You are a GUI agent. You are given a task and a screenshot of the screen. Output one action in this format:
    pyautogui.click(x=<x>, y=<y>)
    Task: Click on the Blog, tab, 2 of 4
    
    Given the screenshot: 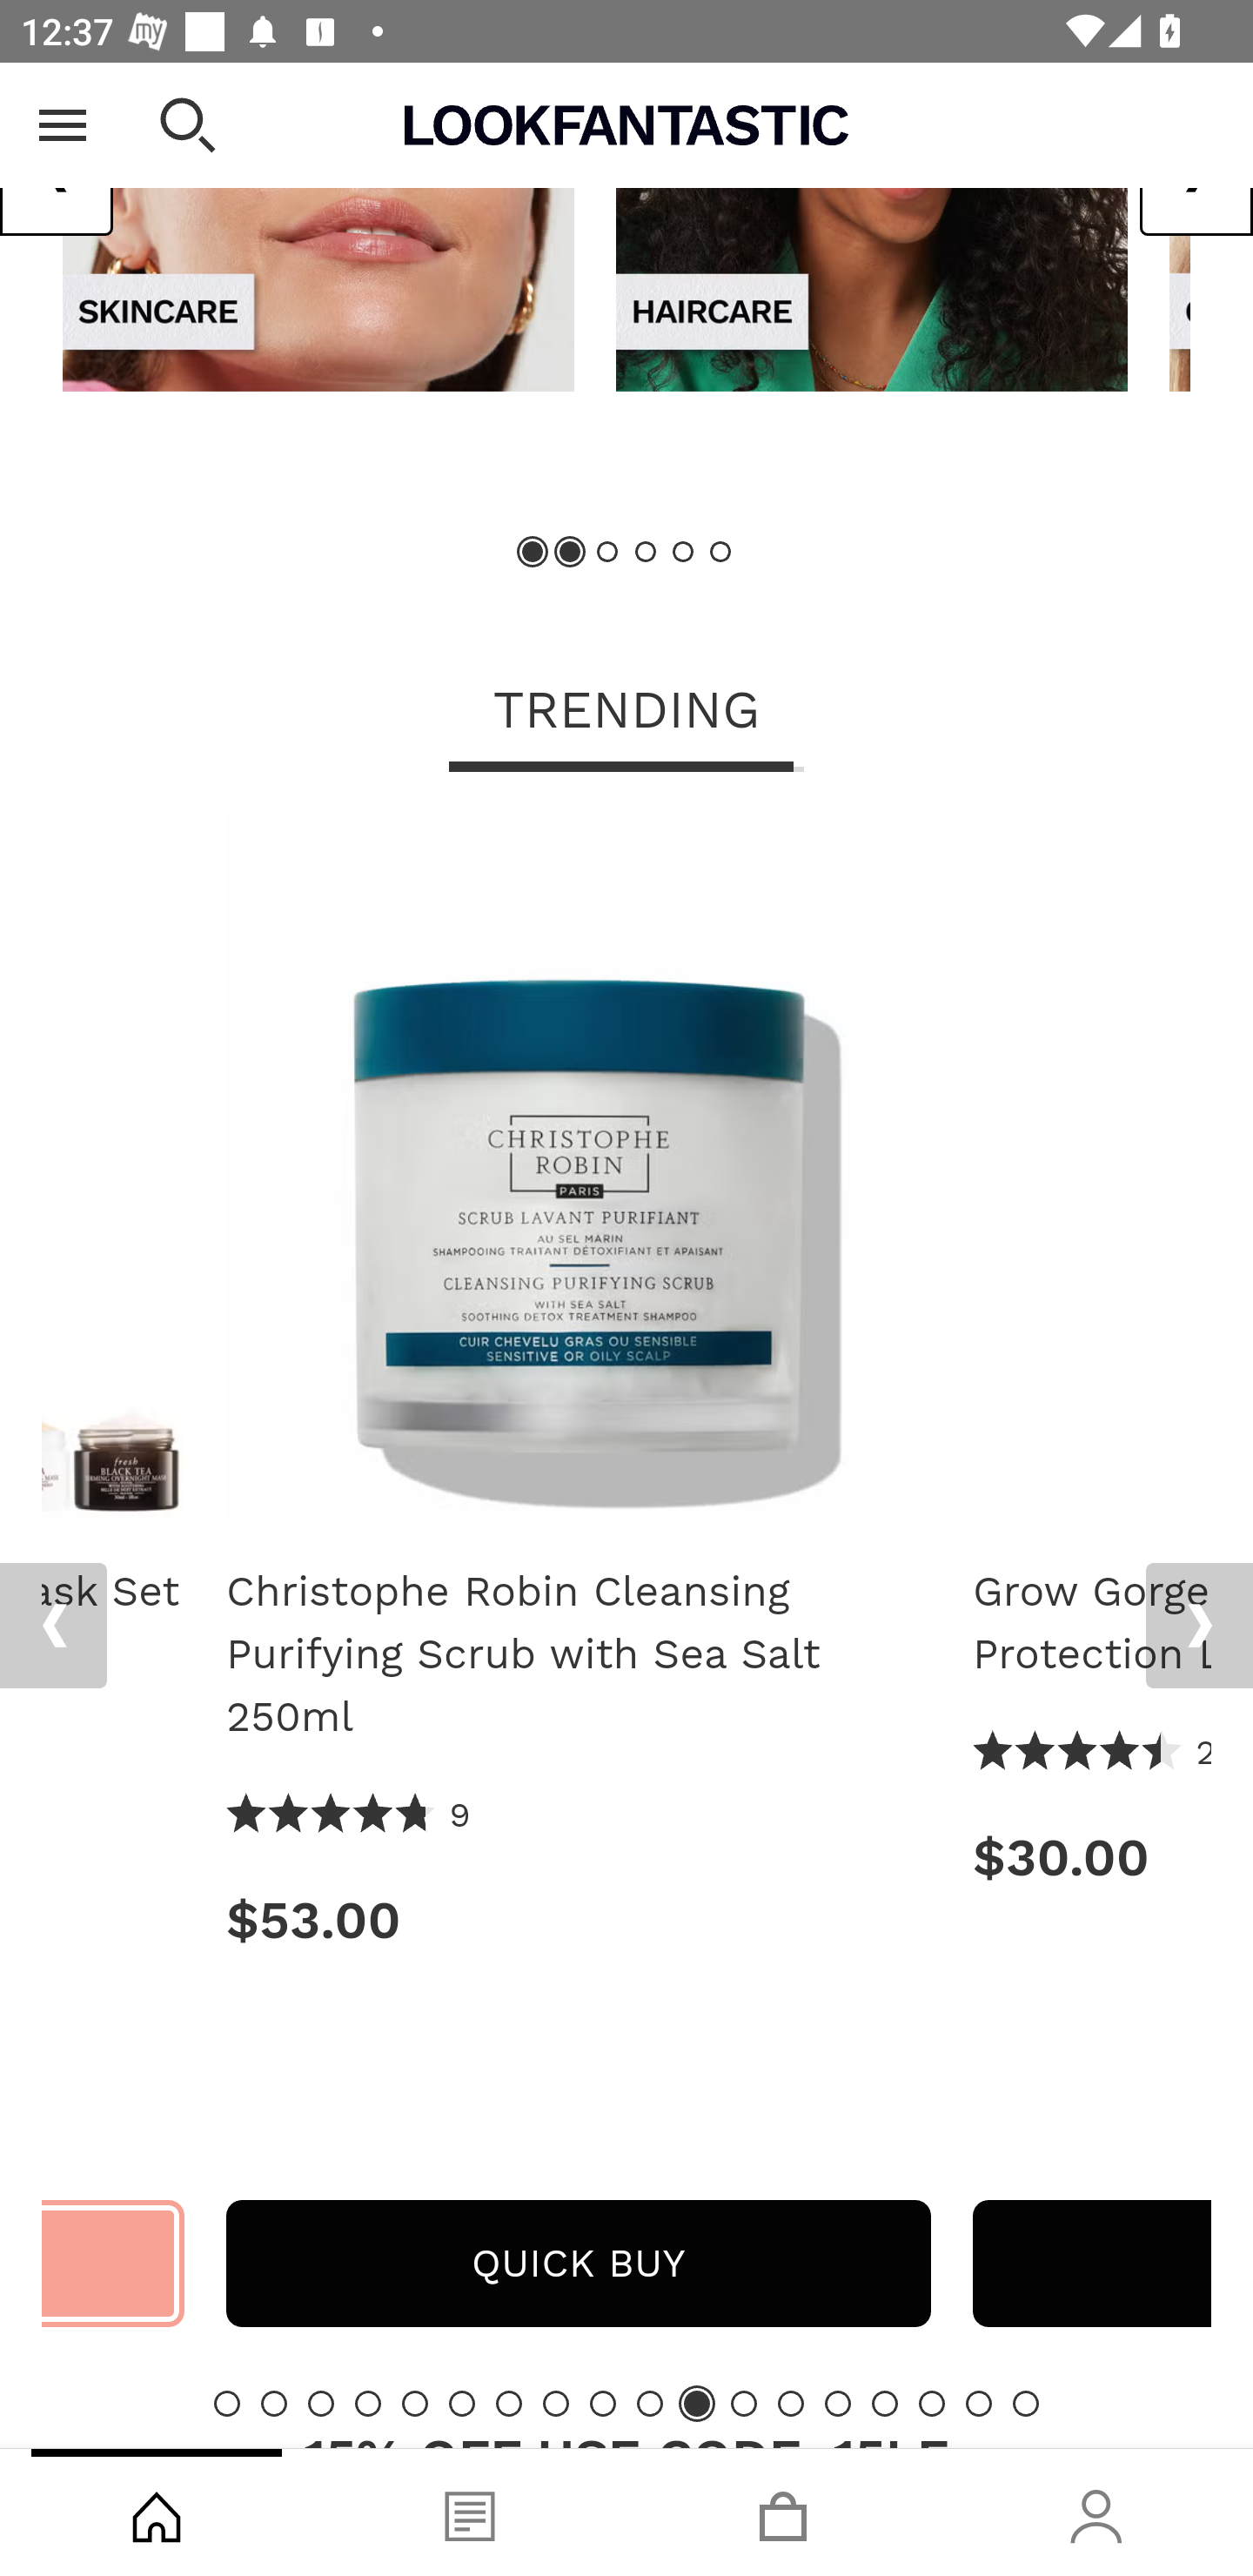 What is the action you would take?
    pyautogui.click(x=470, y=2512)
    